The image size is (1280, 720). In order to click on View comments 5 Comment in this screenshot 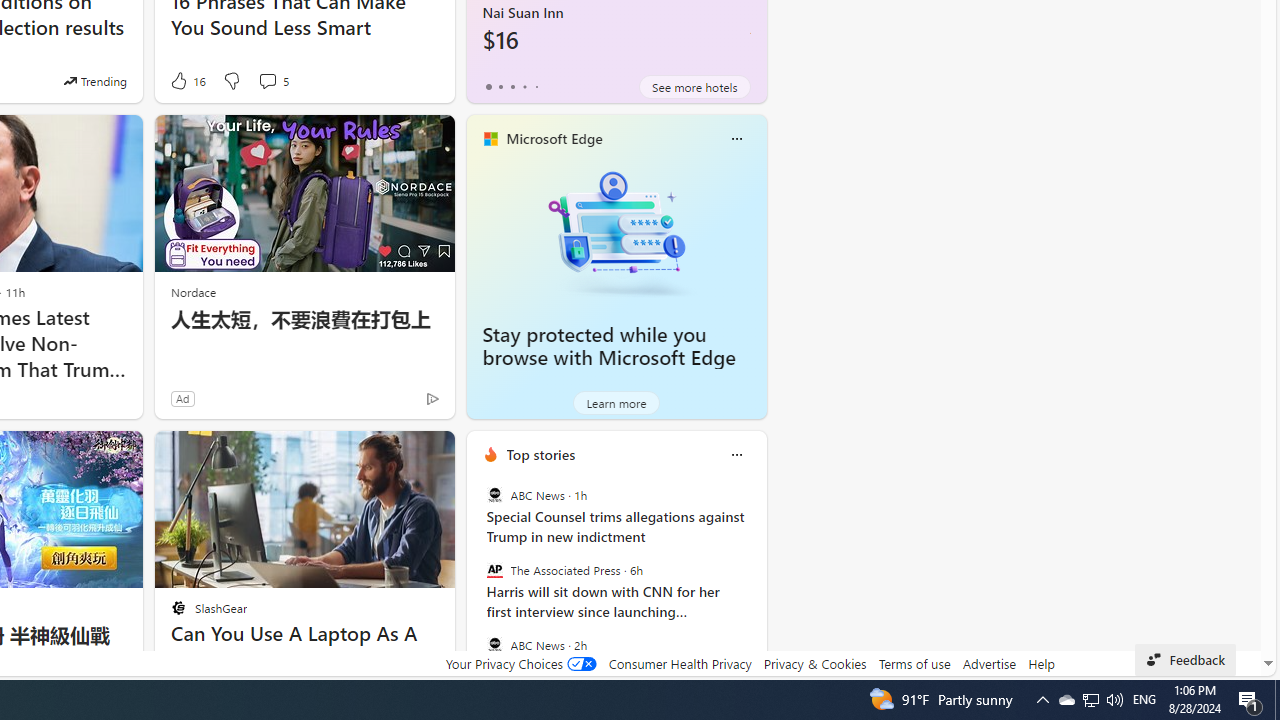, I will do `click(267, 80)`.